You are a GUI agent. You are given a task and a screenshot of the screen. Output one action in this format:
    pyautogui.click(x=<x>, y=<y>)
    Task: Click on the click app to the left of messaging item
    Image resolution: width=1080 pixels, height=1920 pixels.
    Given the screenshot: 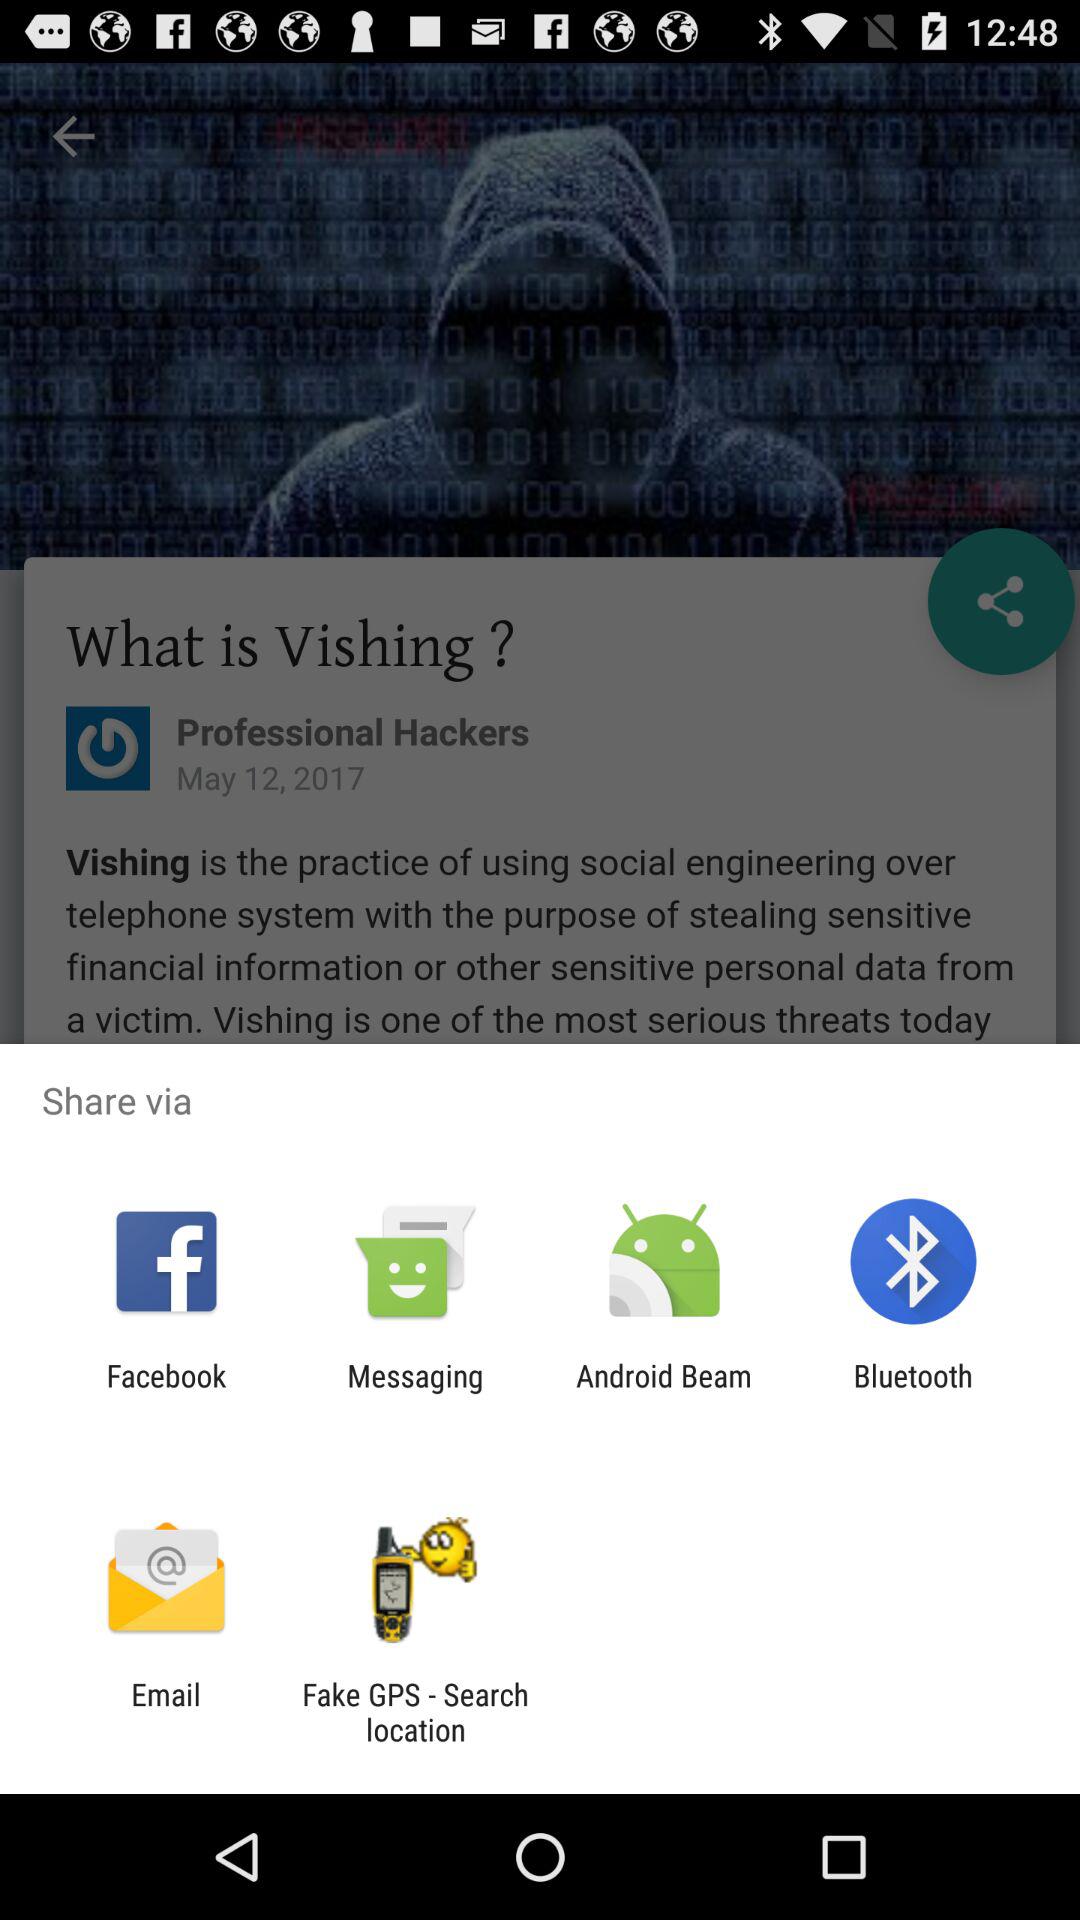 What is the action you would take?
    pyautogui.click(x=166, y=1393)
    